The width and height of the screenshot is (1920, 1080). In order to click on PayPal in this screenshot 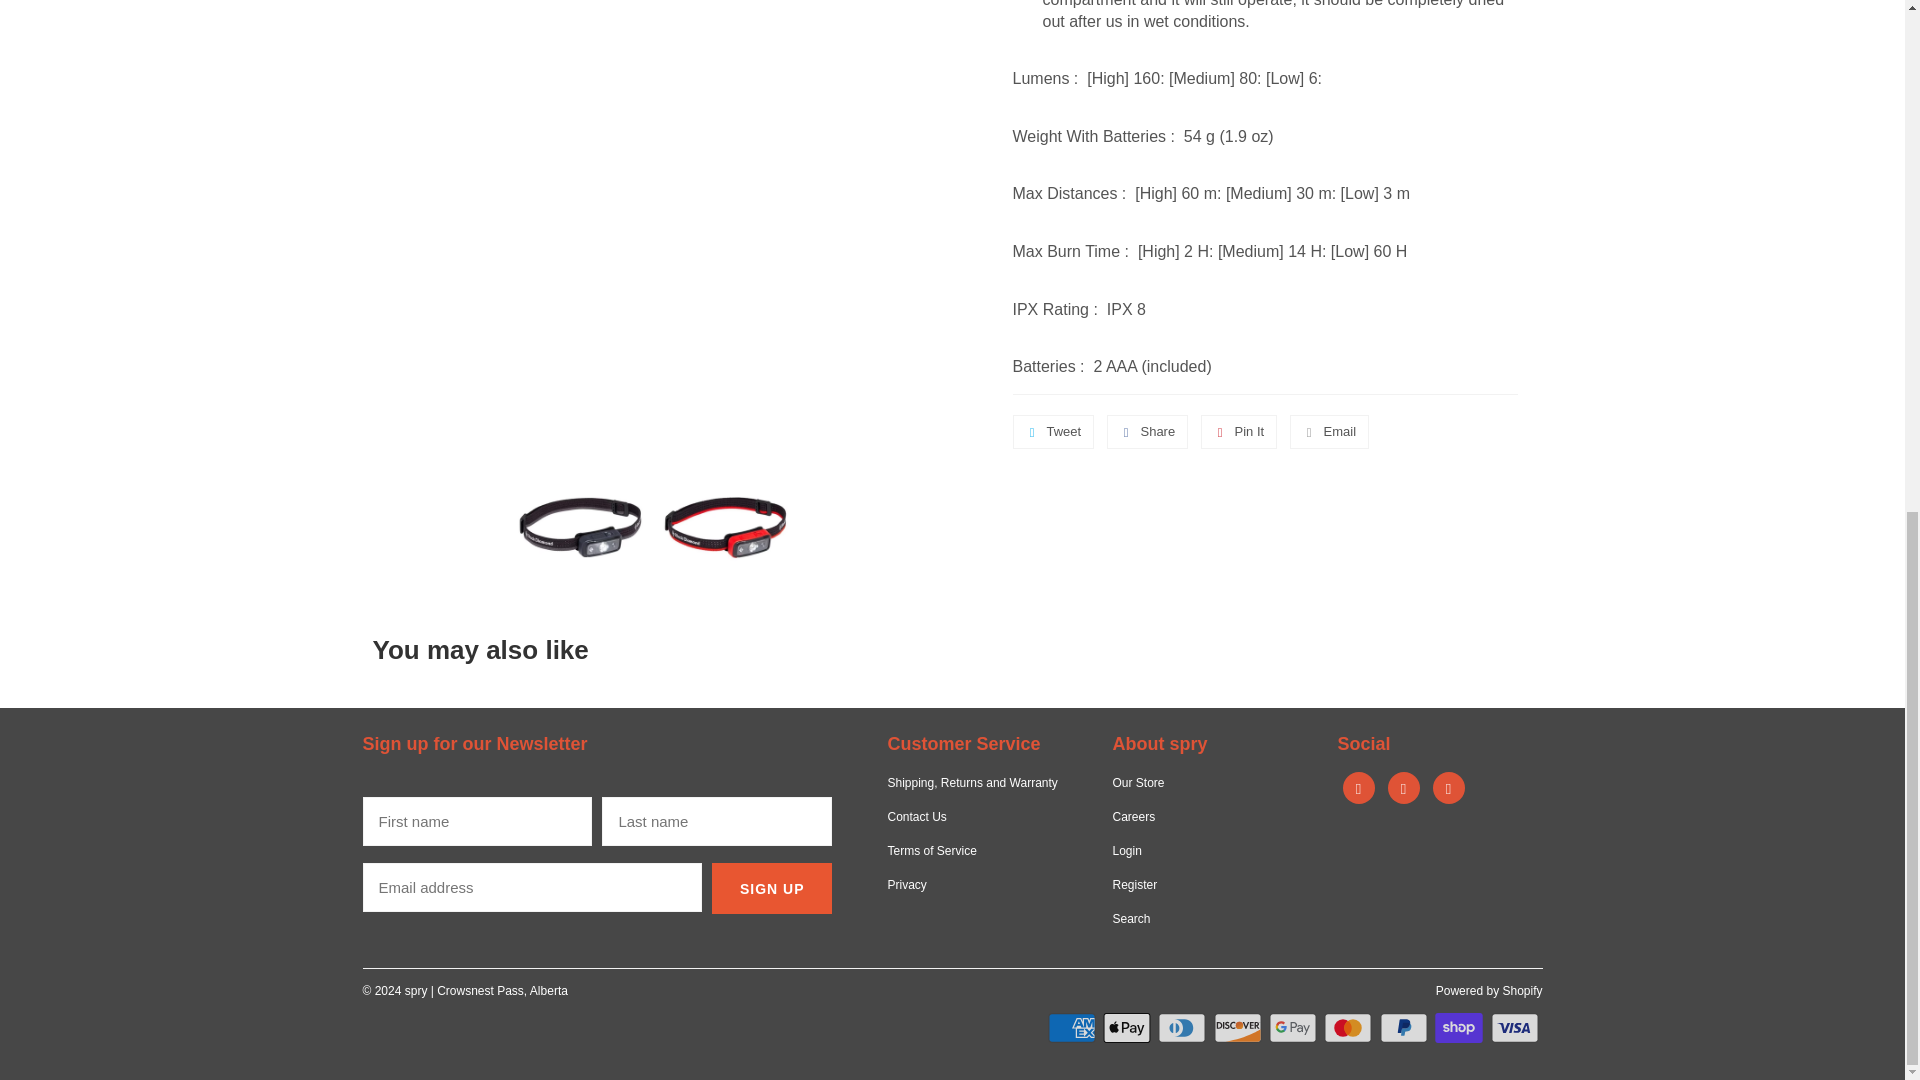, I will do `click(1406, 1028)`.